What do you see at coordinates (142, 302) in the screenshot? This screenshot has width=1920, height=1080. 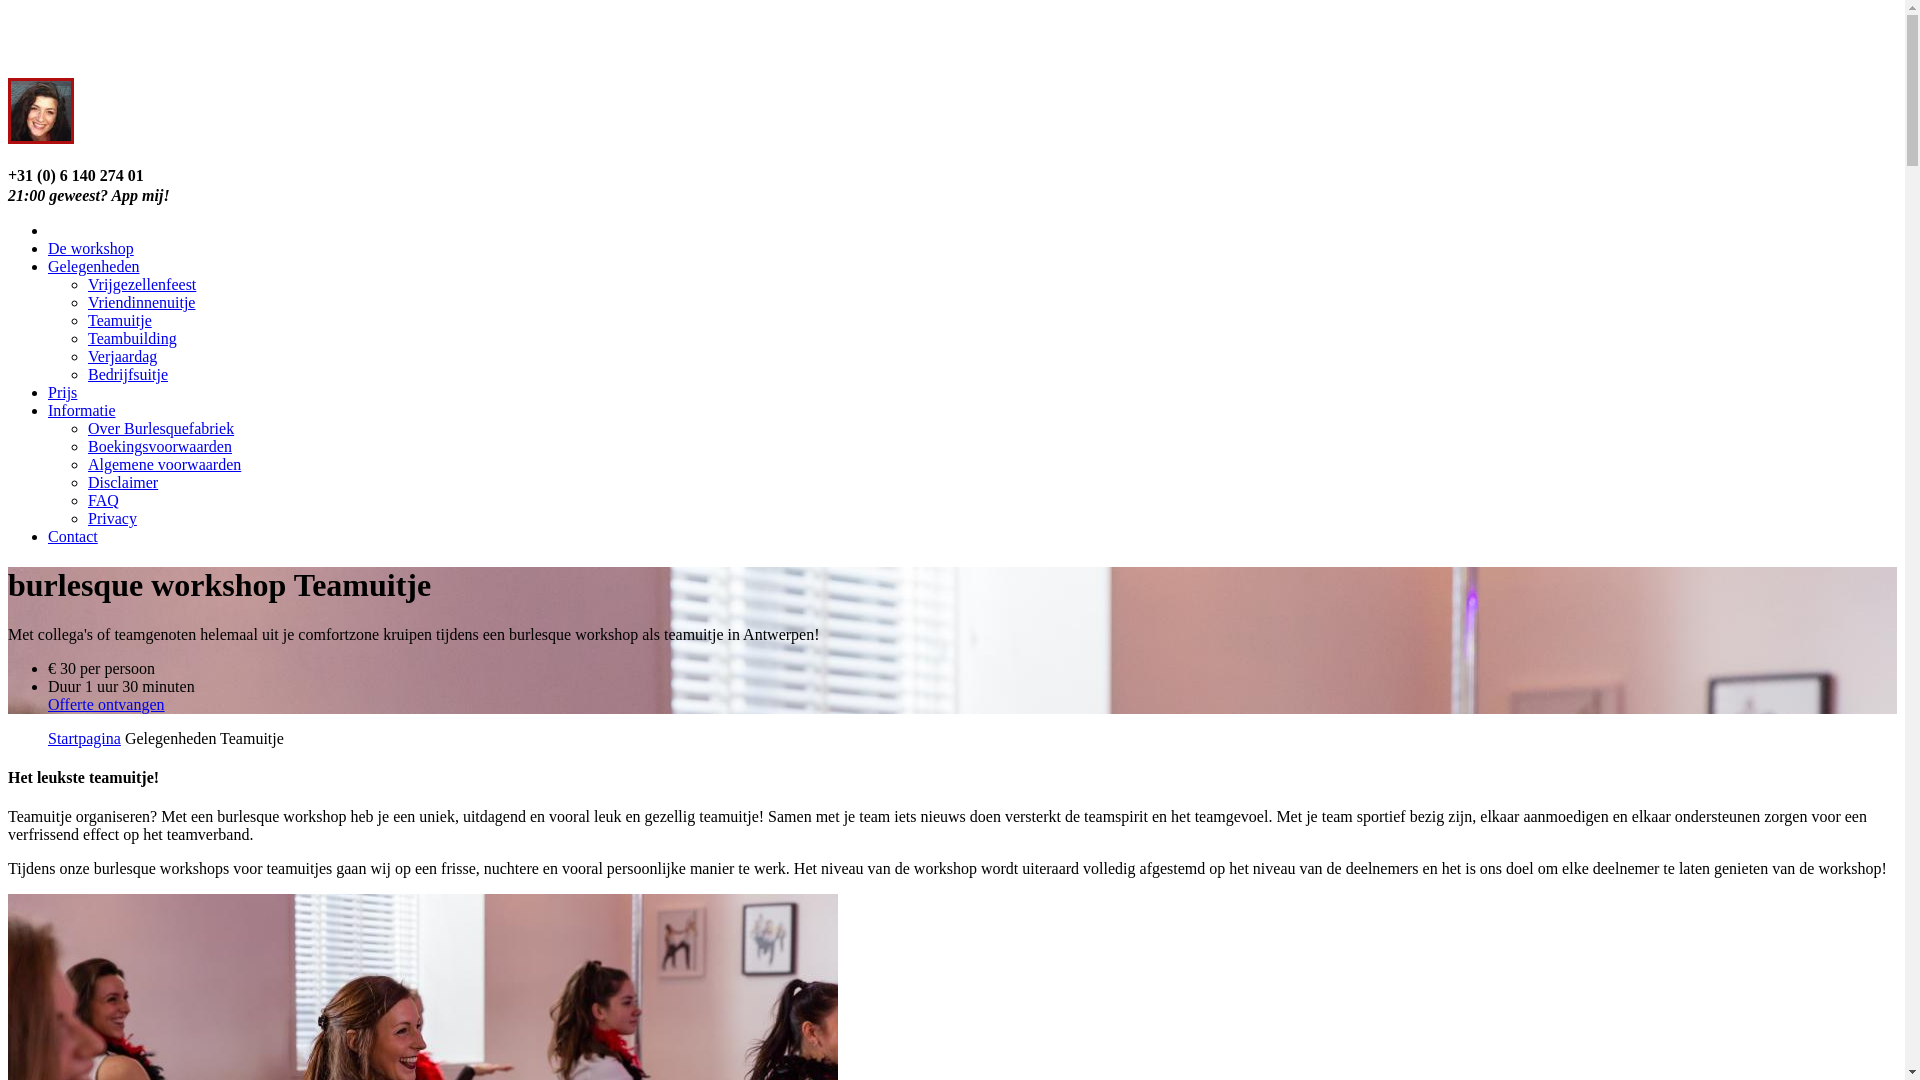 I see `Vriendinnenuitje` at bounding box center [142, 302].